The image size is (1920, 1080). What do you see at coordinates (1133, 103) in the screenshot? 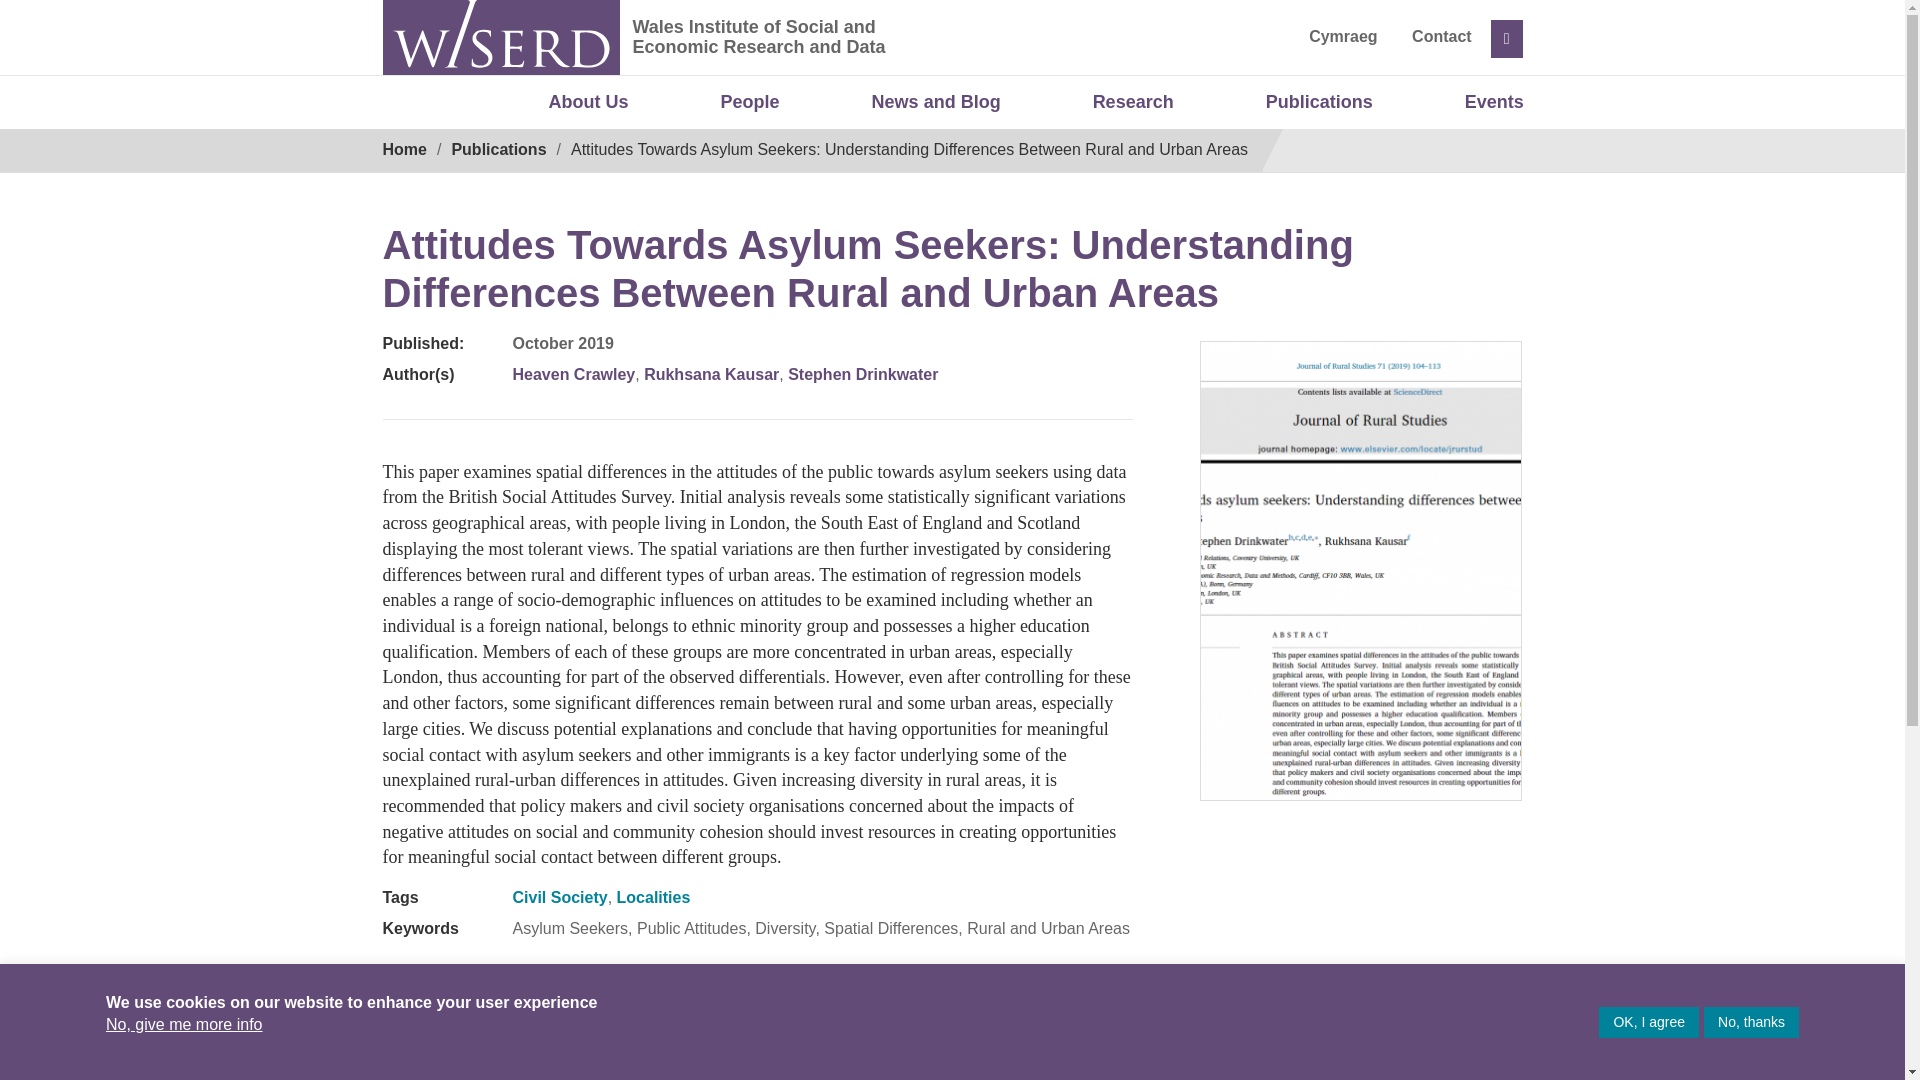
I see `Research` at bounding box center [1133, 103].